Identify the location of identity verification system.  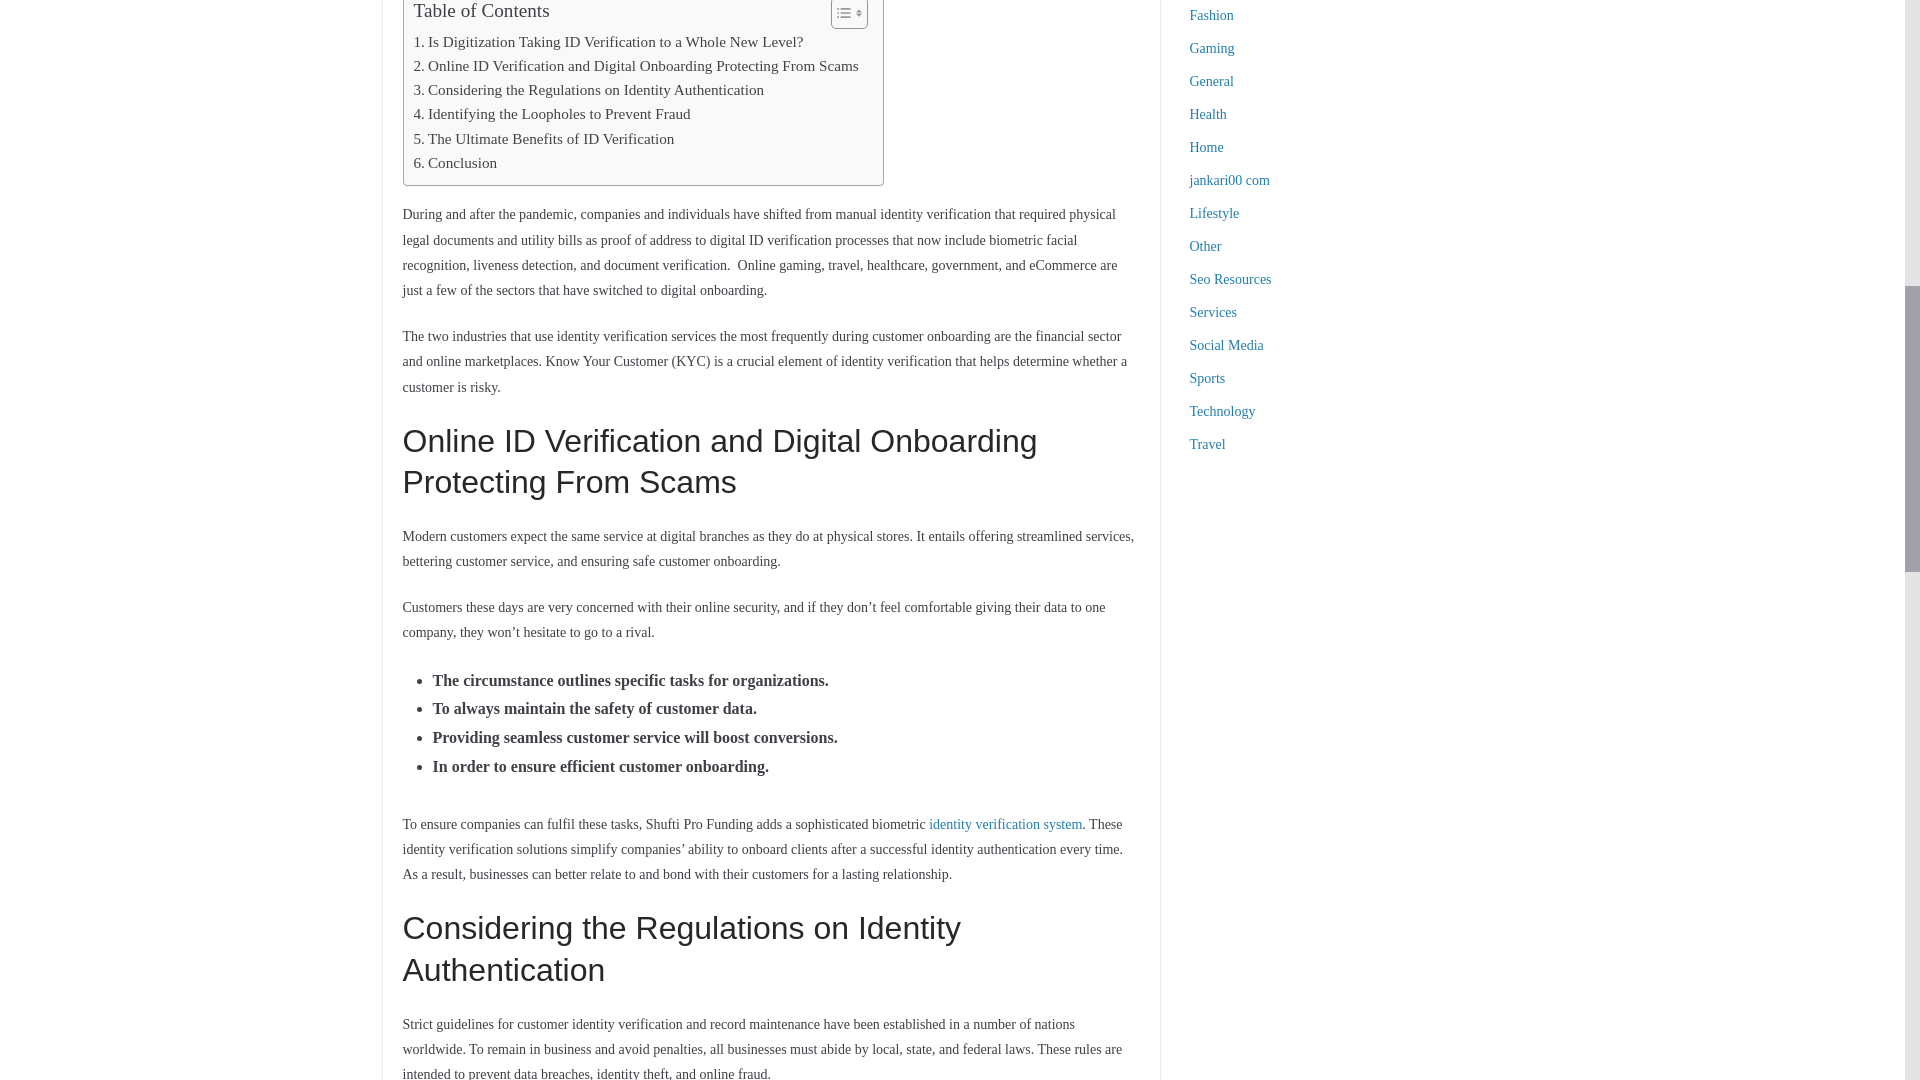
(1006, 824).